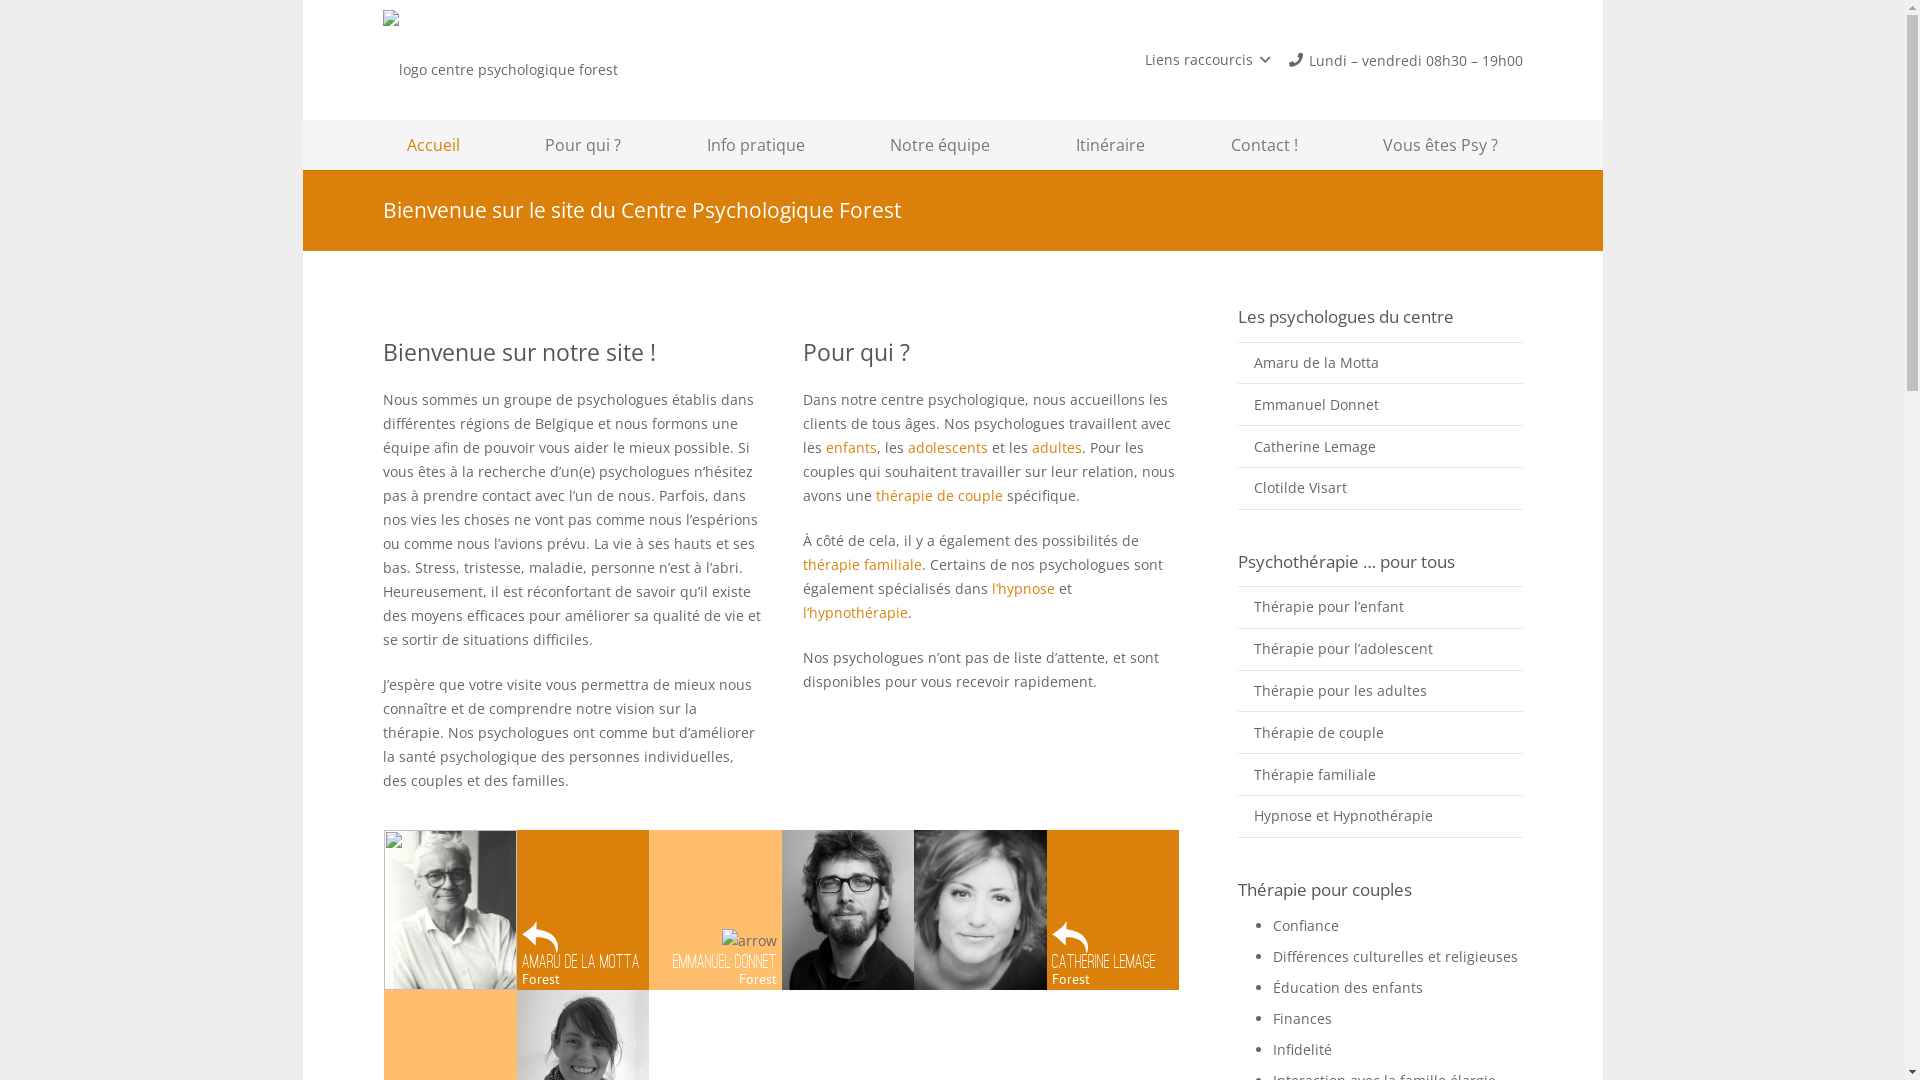 This screenshot has height=1080, width=1920. I want to click on Clotilde Visart, so click(1380, 488).